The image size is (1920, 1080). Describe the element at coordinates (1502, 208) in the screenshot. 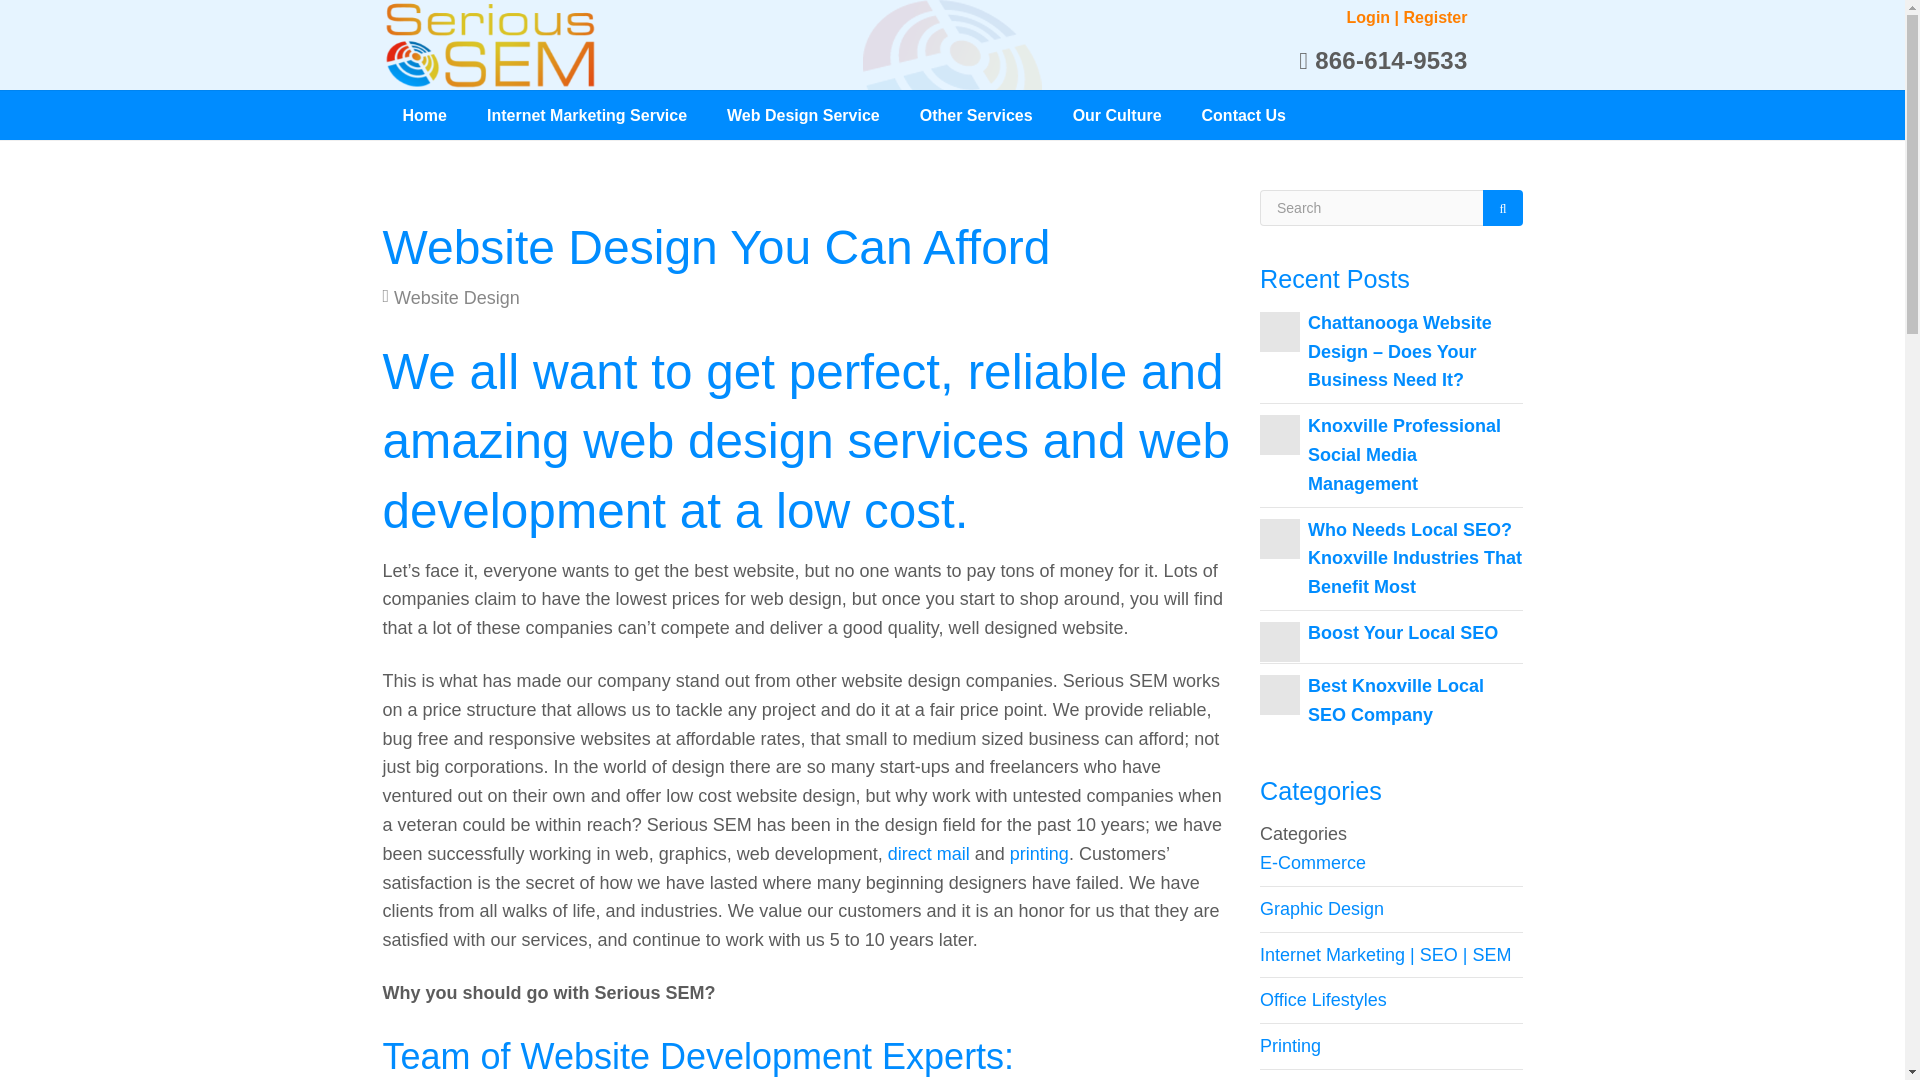

I see `Search` at that location.